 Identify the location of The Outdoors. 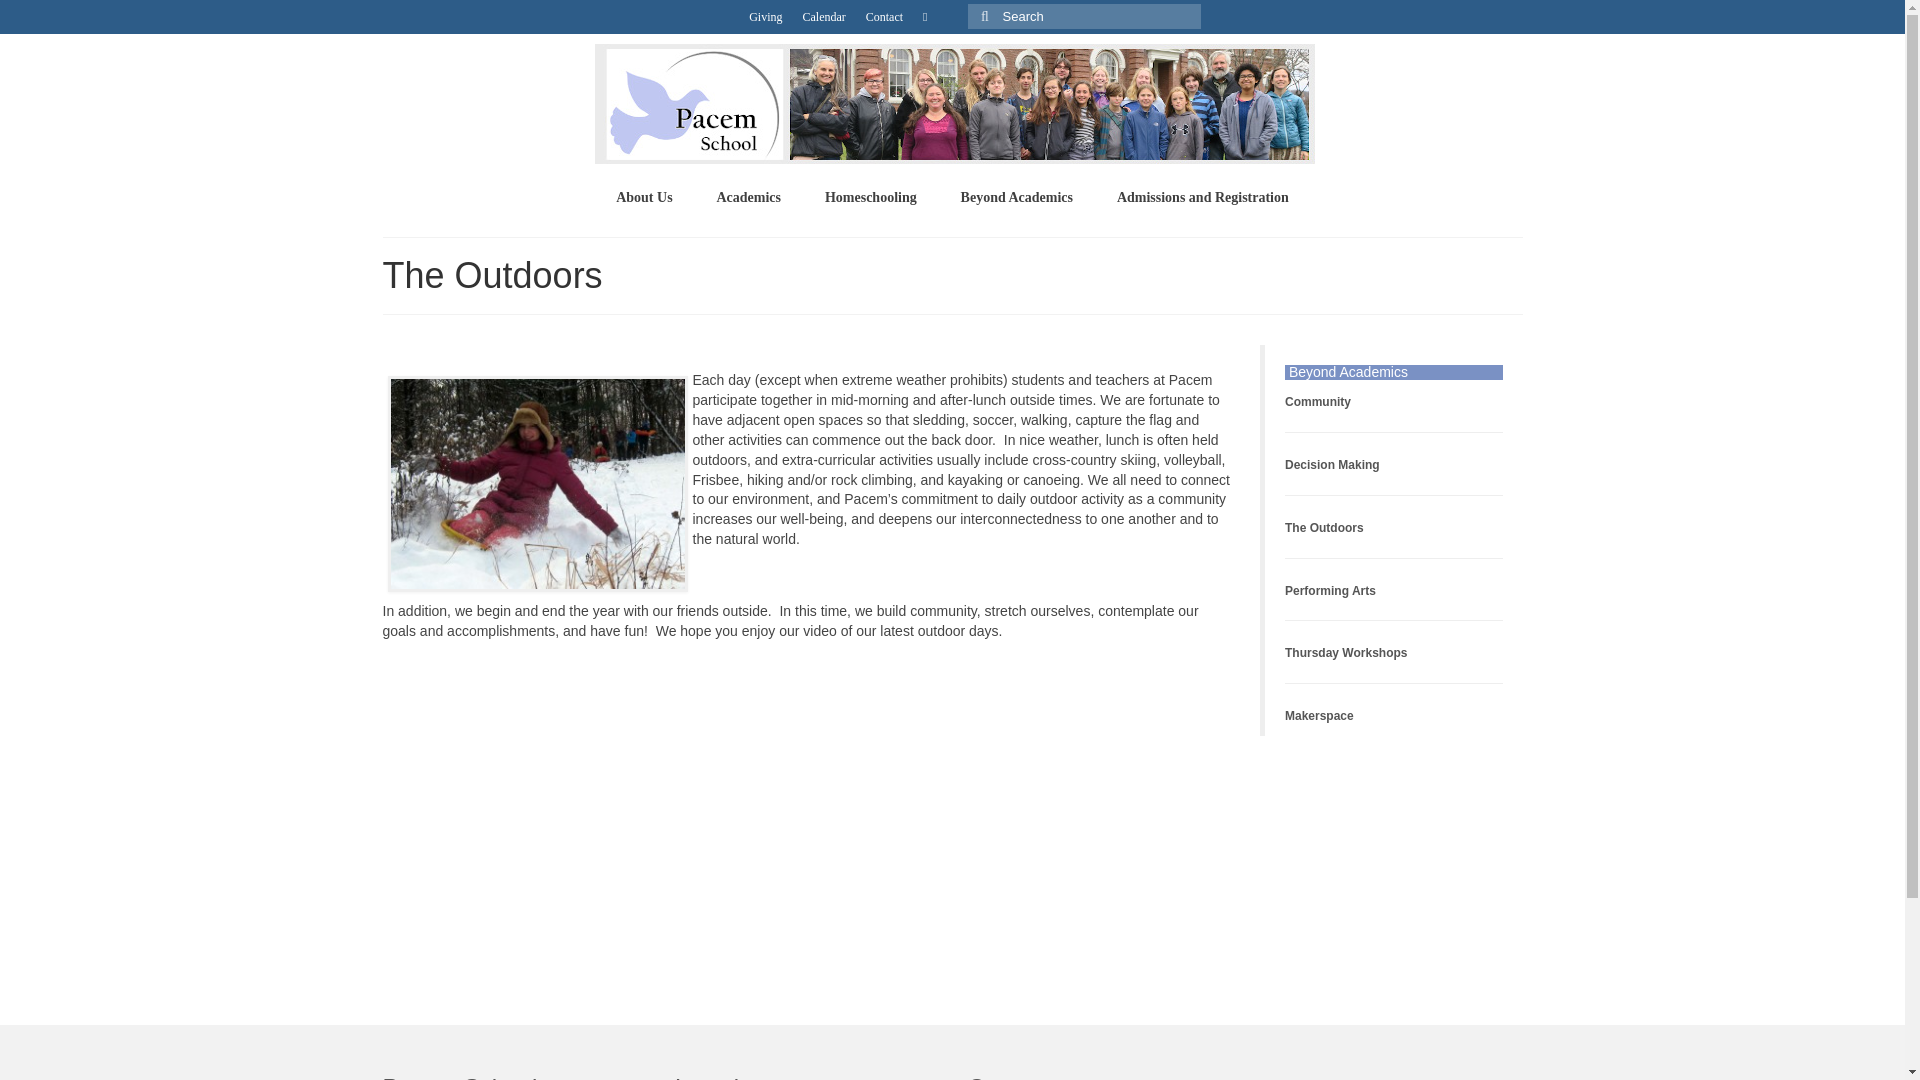
(1324, 527).